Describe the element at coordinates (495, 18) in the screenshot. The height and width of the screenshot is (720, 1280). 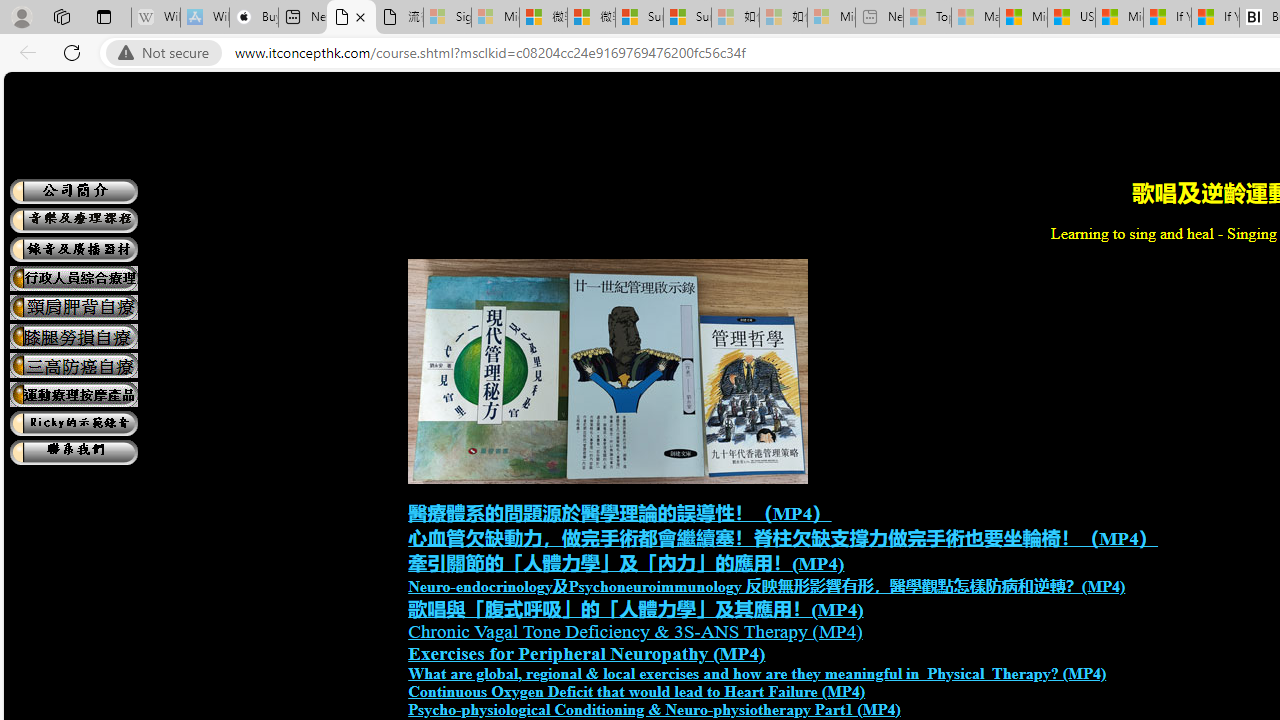
I see `Microsoft Services Agreement - Sleeping` at that location.